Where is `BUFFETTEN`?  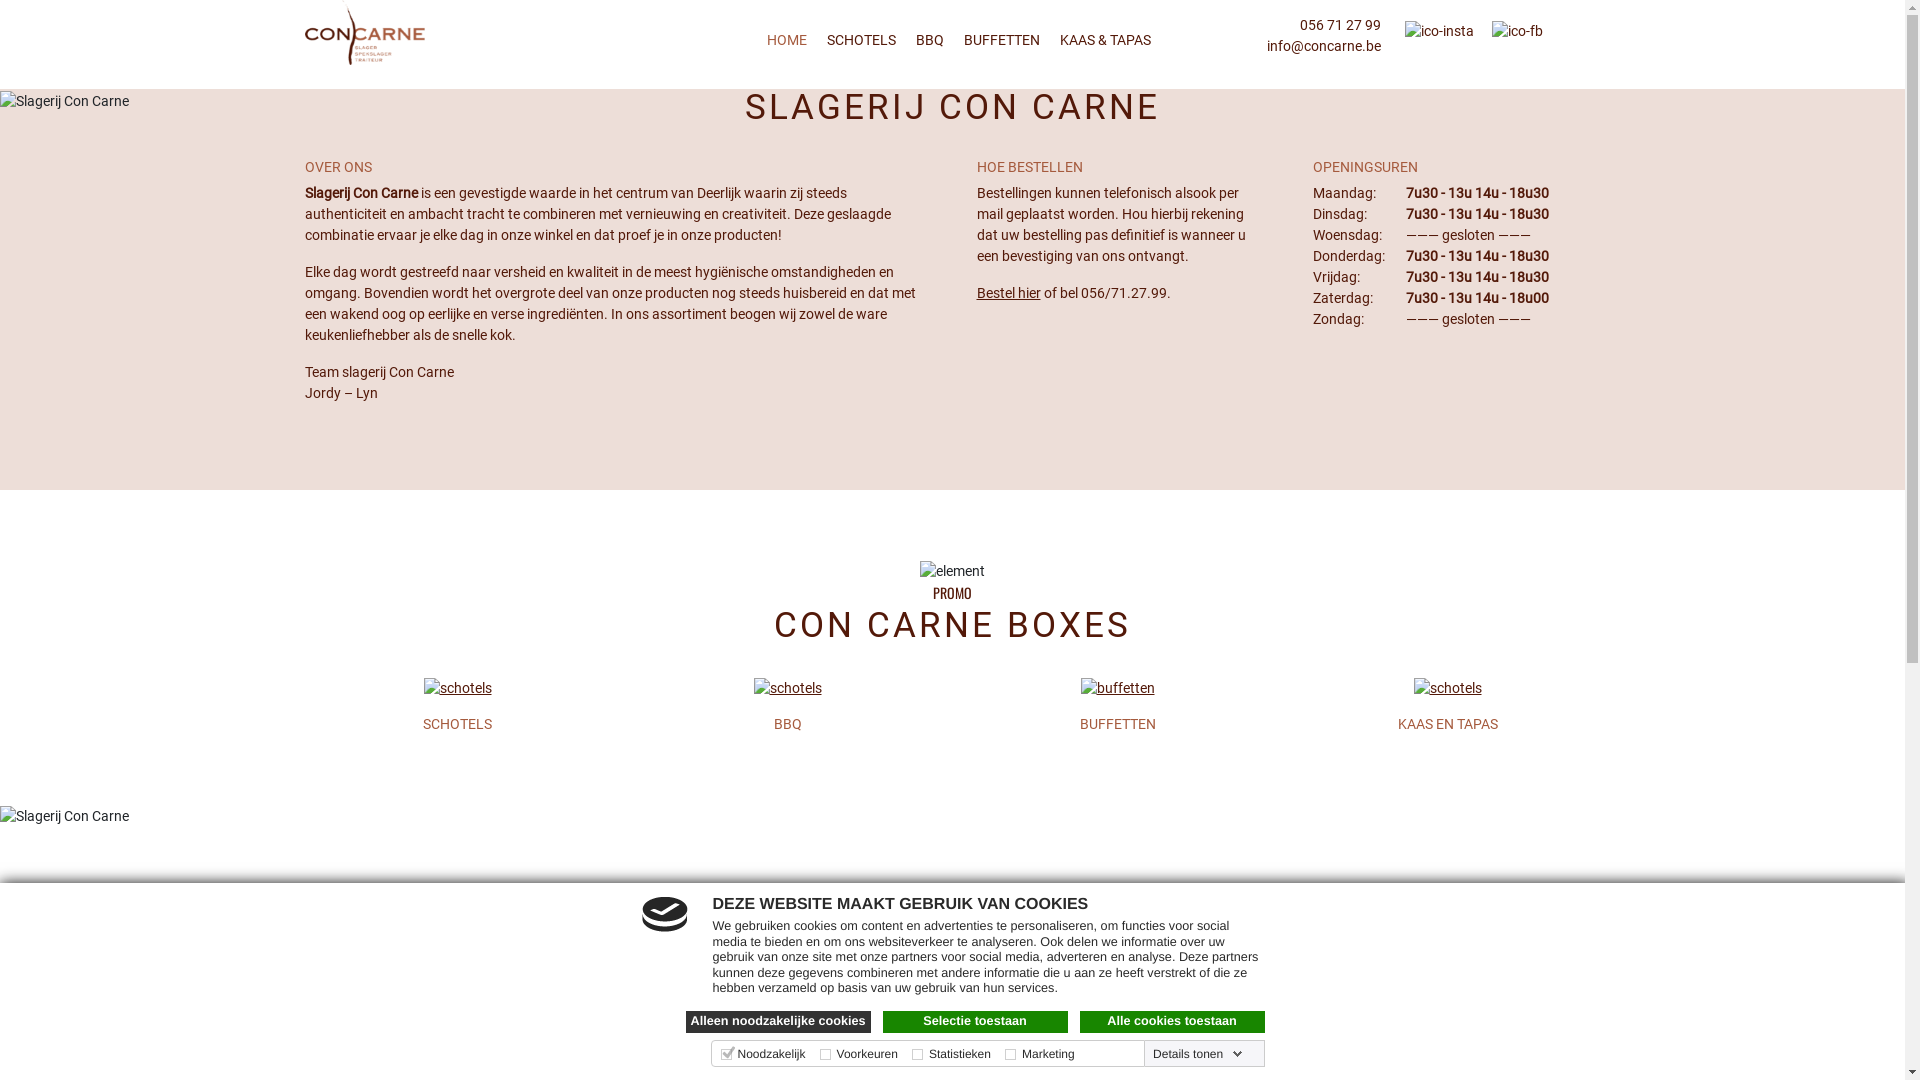 BUFFETTEN is located at coordinates (1117, 724).